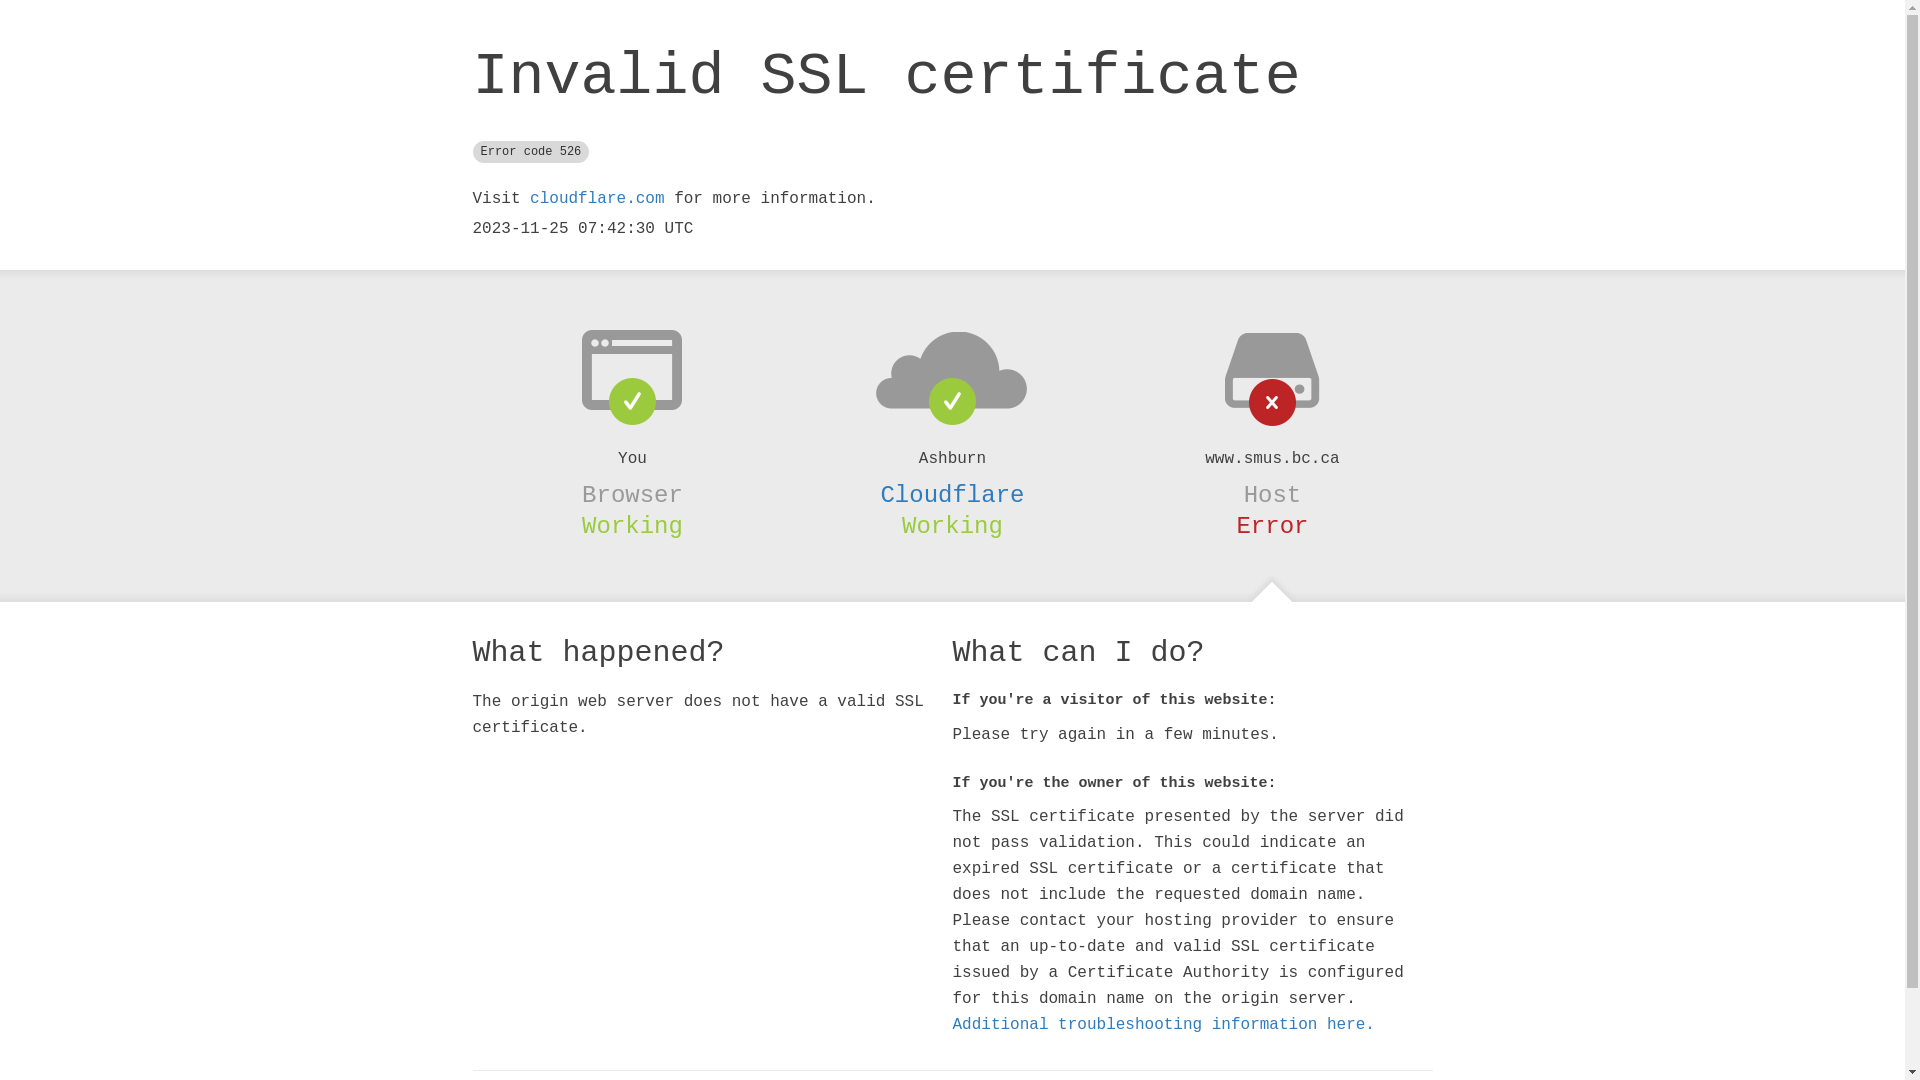  What do you see at coordinates (597, 199) in the screenshot?
I see `cloudflare.com` at bounding box center [597, 199].